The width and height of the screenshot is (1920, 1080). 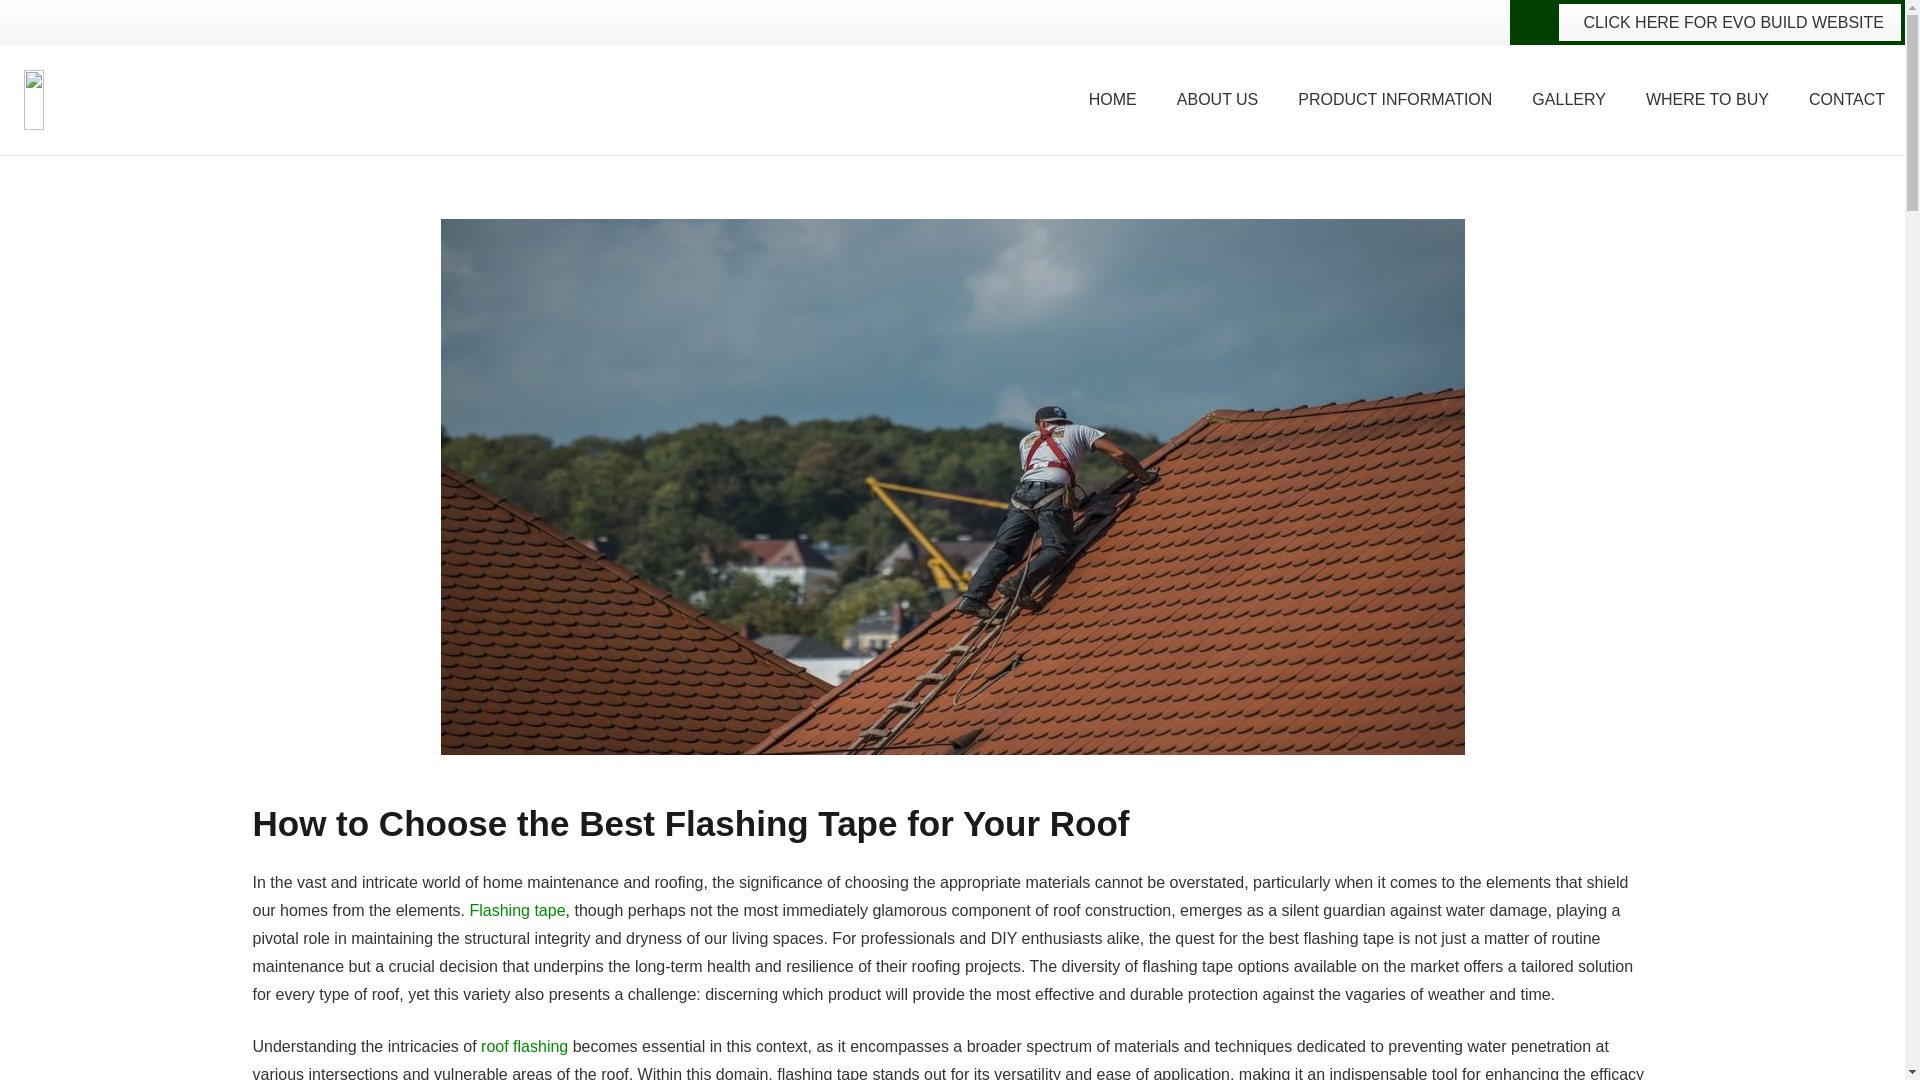 I want to click on Flashing tape, so click(x=516, y=910).